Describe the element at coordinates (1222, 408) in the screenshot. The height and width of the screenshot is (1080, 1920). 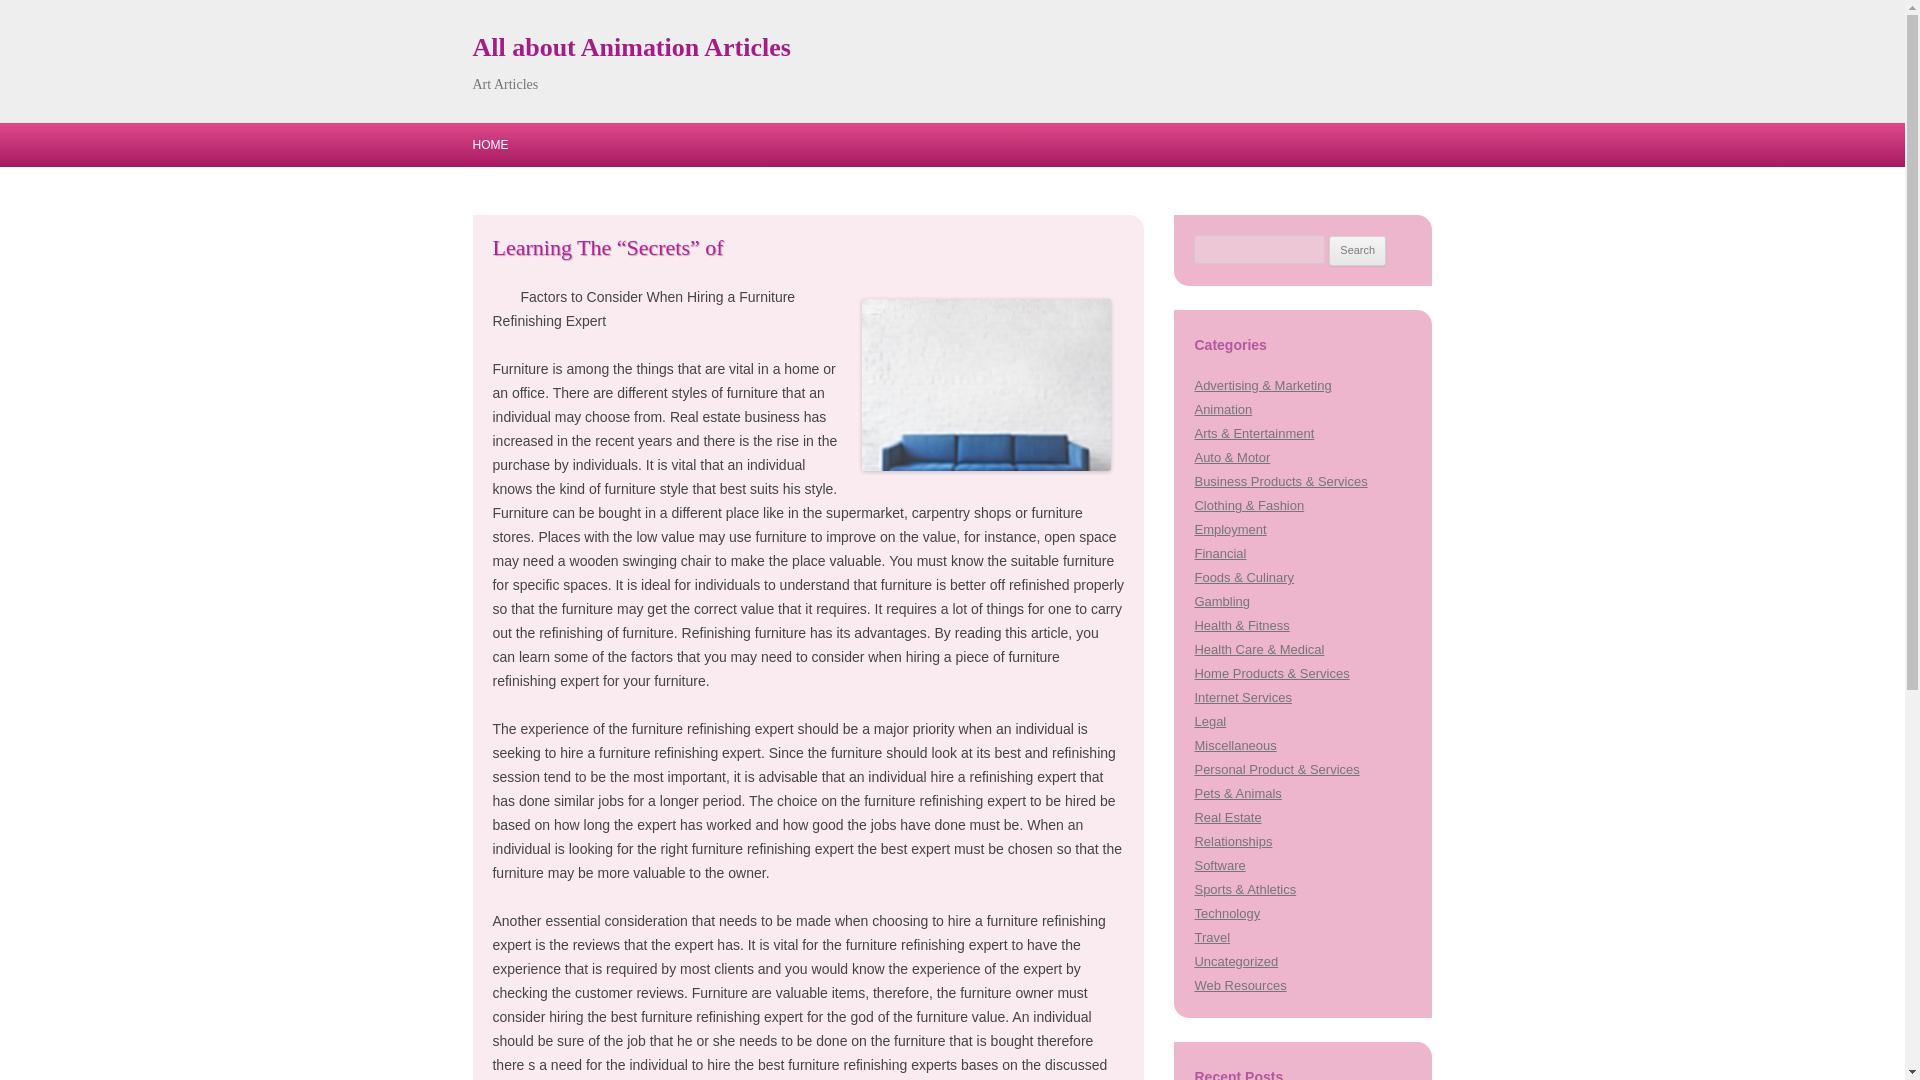
I see `Animation` at that location.